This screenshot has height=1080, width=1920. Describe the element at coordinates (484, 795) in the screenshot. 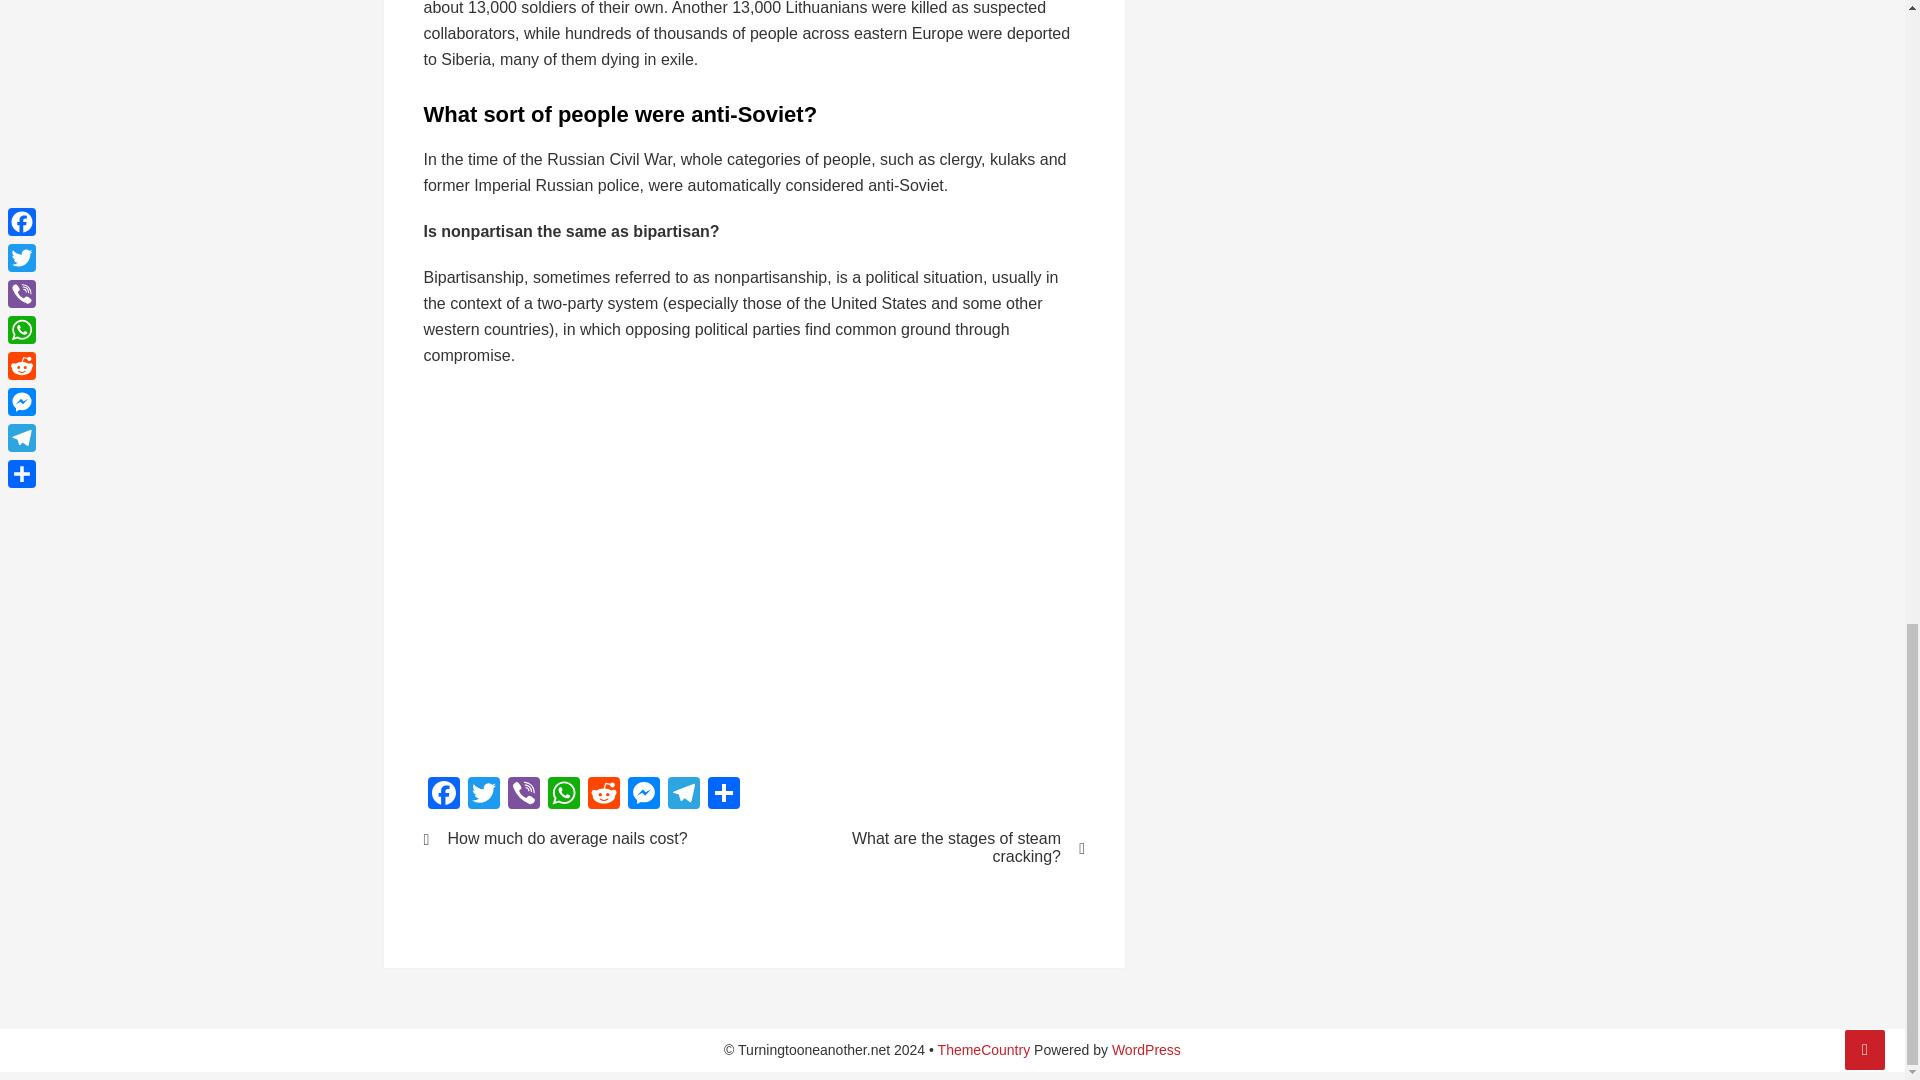

I see `Twitter` at that location.